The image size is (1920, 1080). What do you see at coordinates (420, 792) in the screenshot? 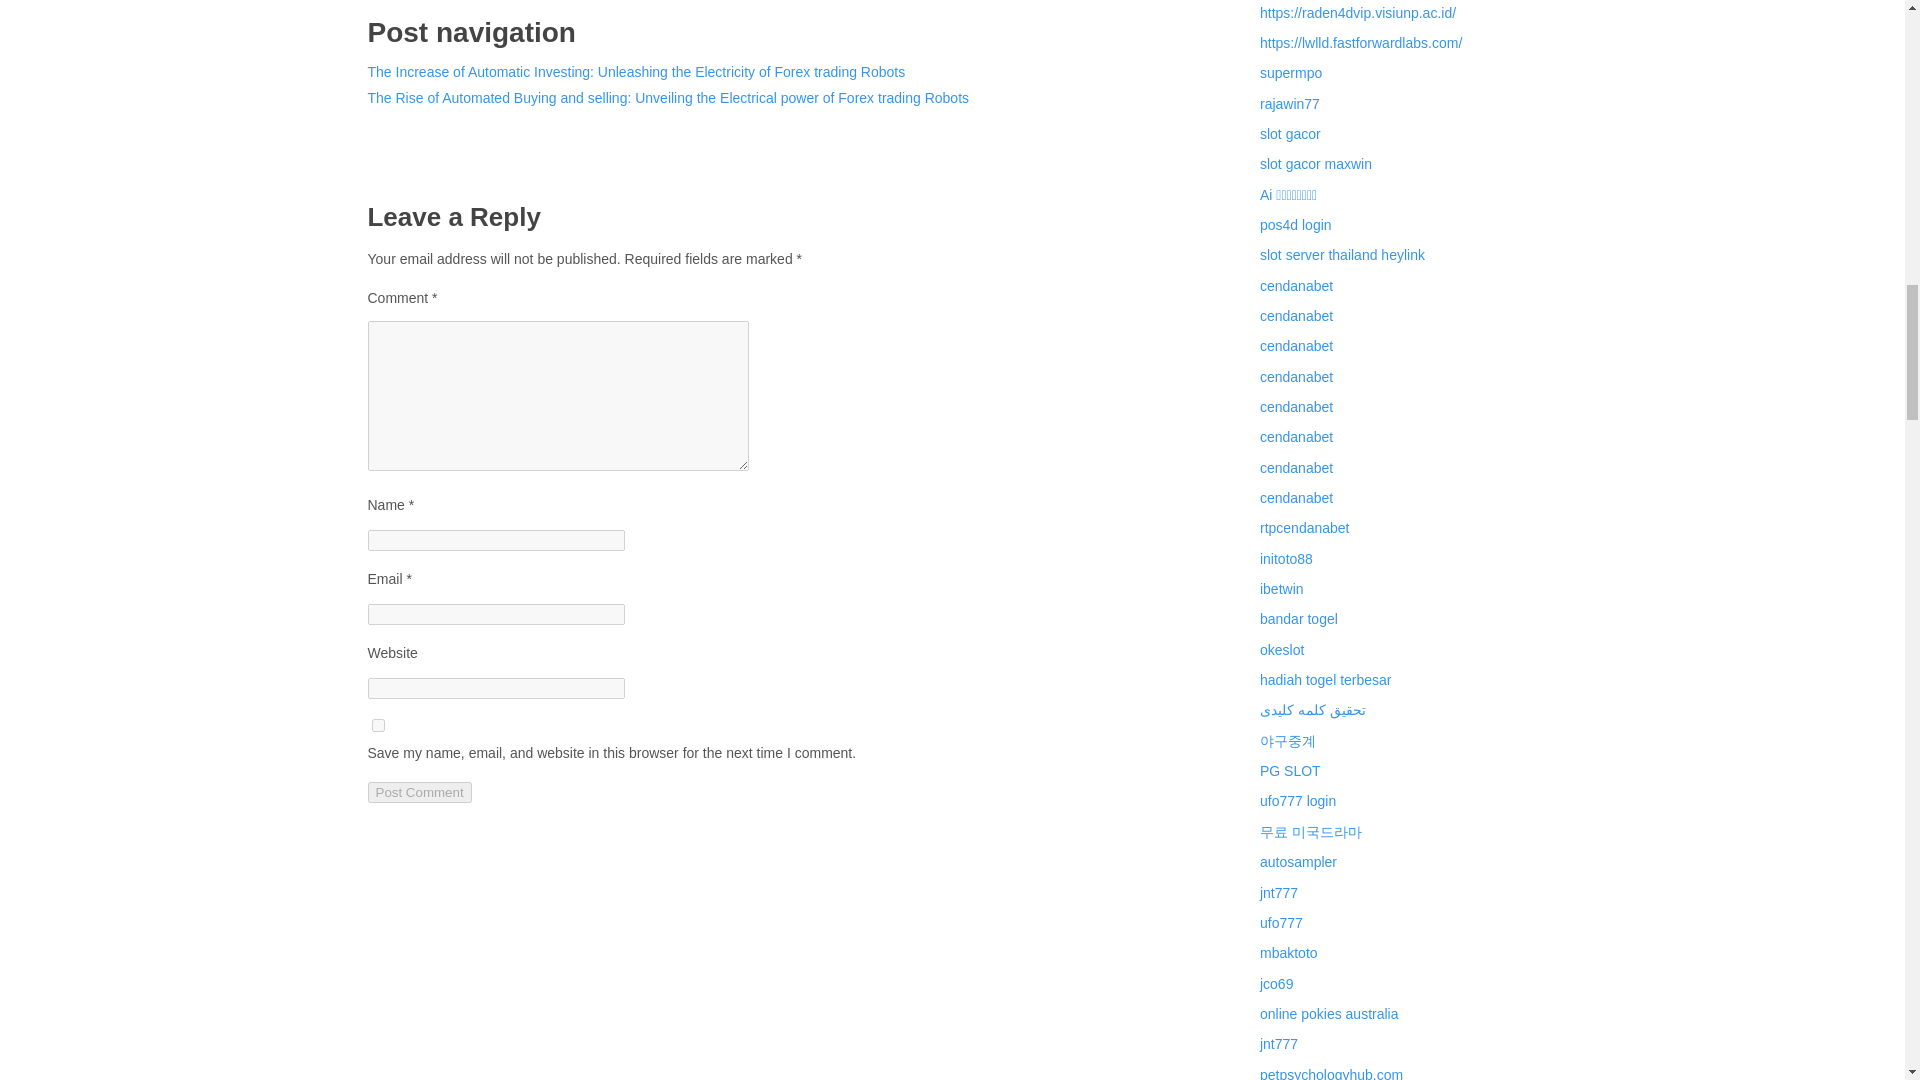
I see `Post Comment` at bounding box center [420, 792].